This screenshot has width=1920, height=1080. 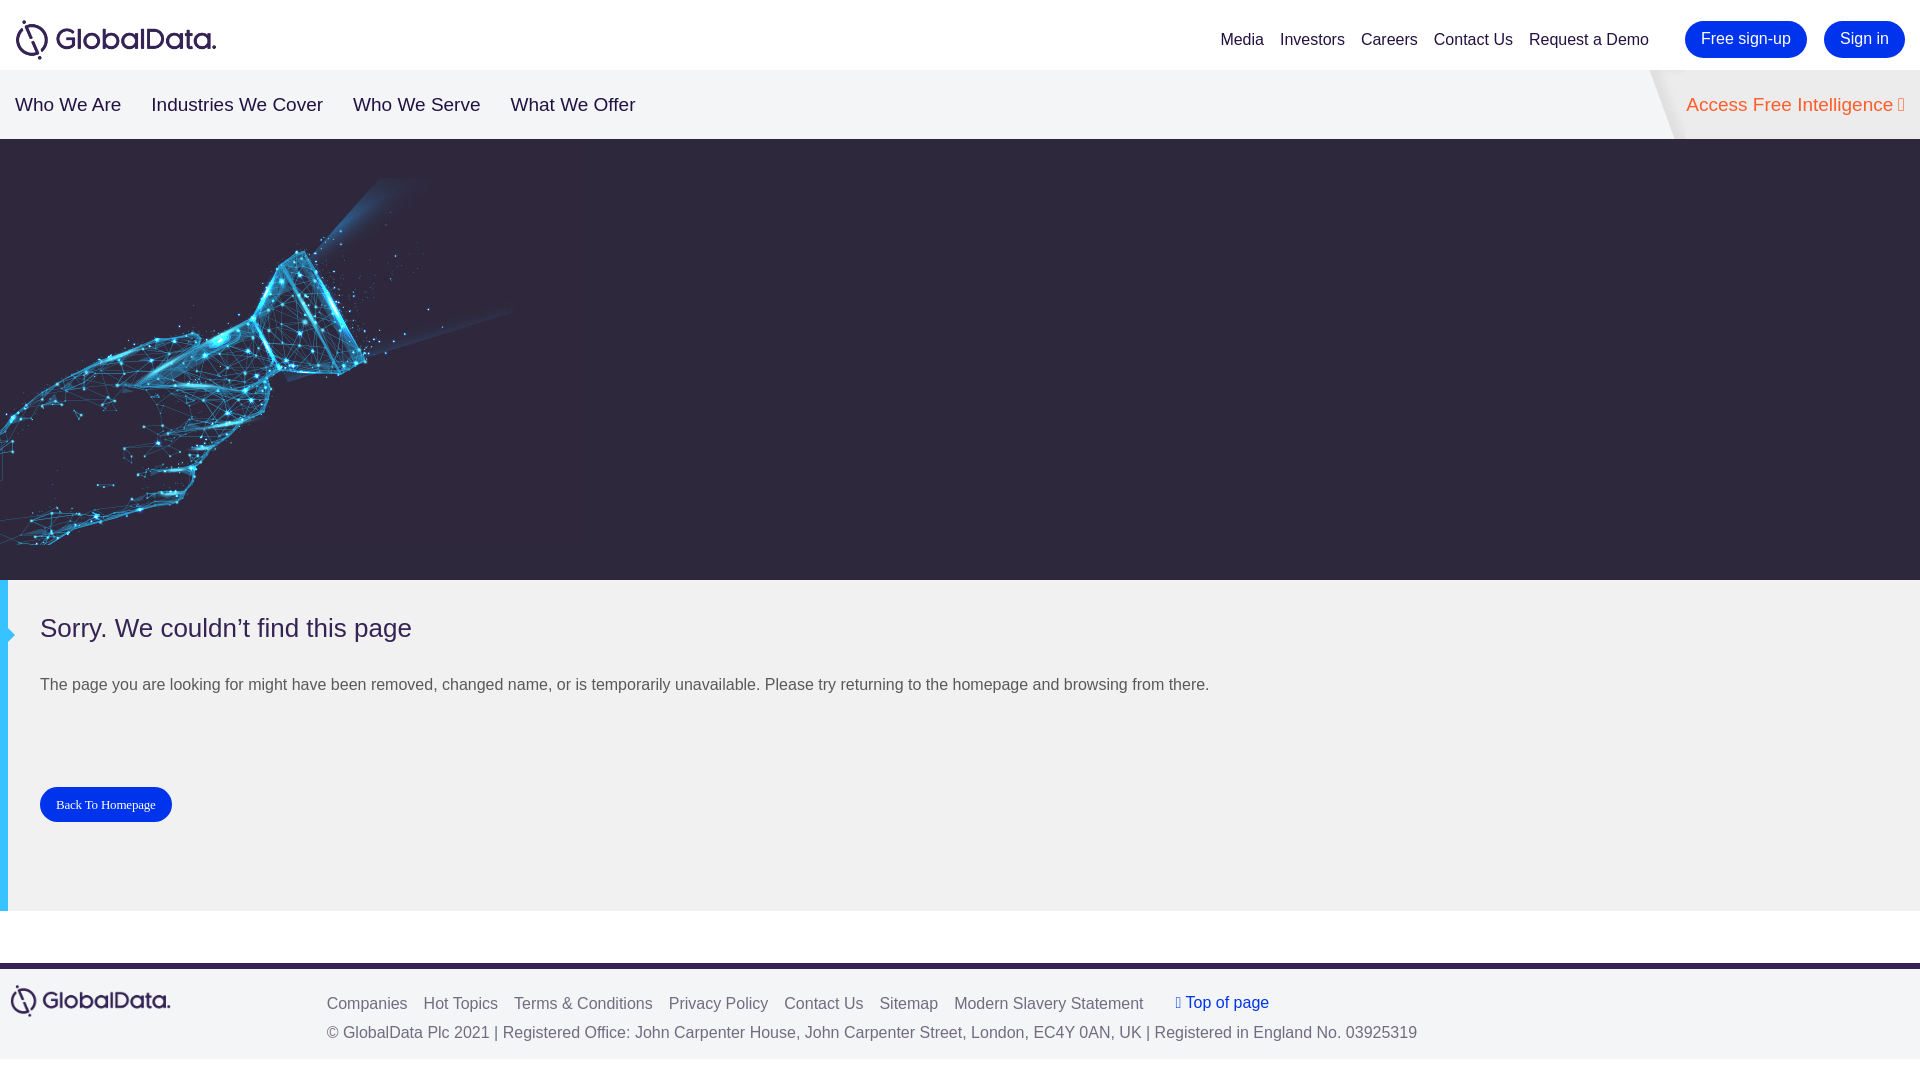 What do you see at coordinates (1481, 40) in the screenshot?
I see `Contact Us` at bounding box center [1481, 40].